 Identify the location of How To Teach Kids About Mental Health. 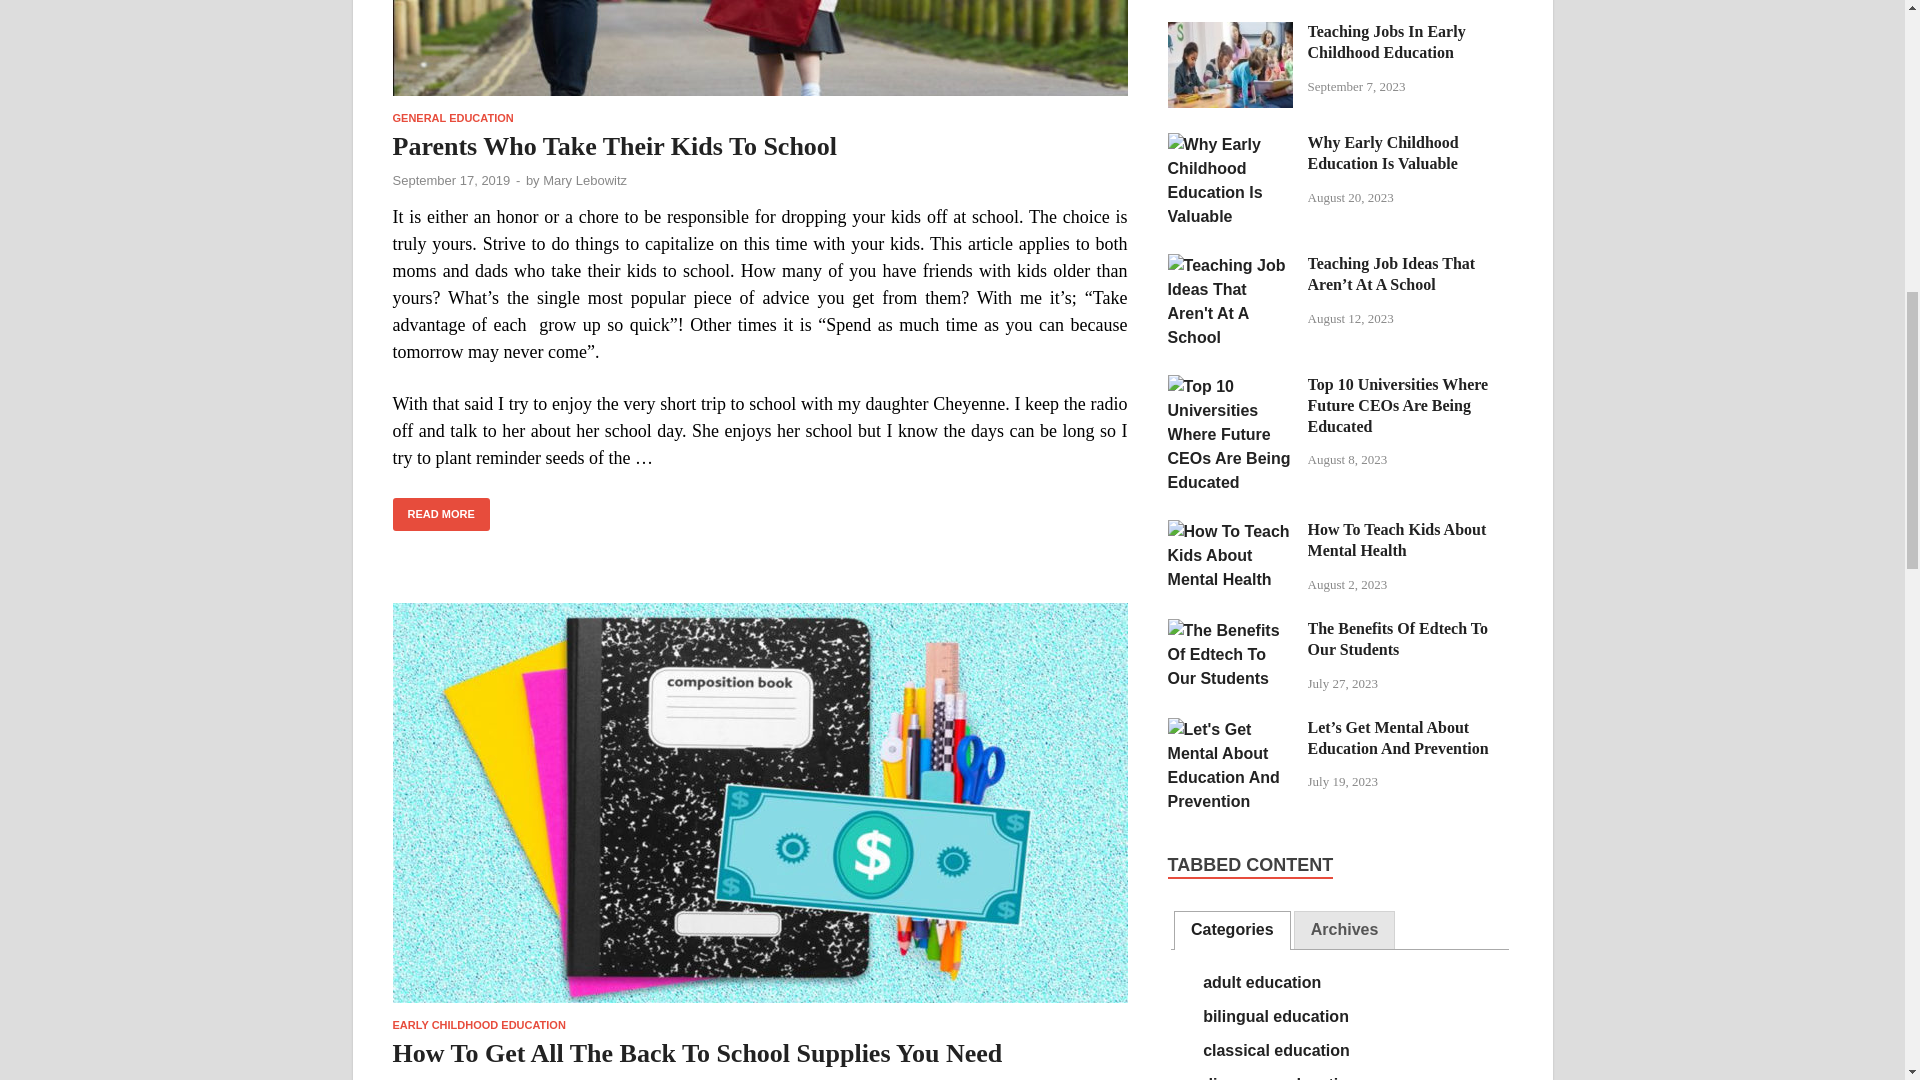
(1230, 531).